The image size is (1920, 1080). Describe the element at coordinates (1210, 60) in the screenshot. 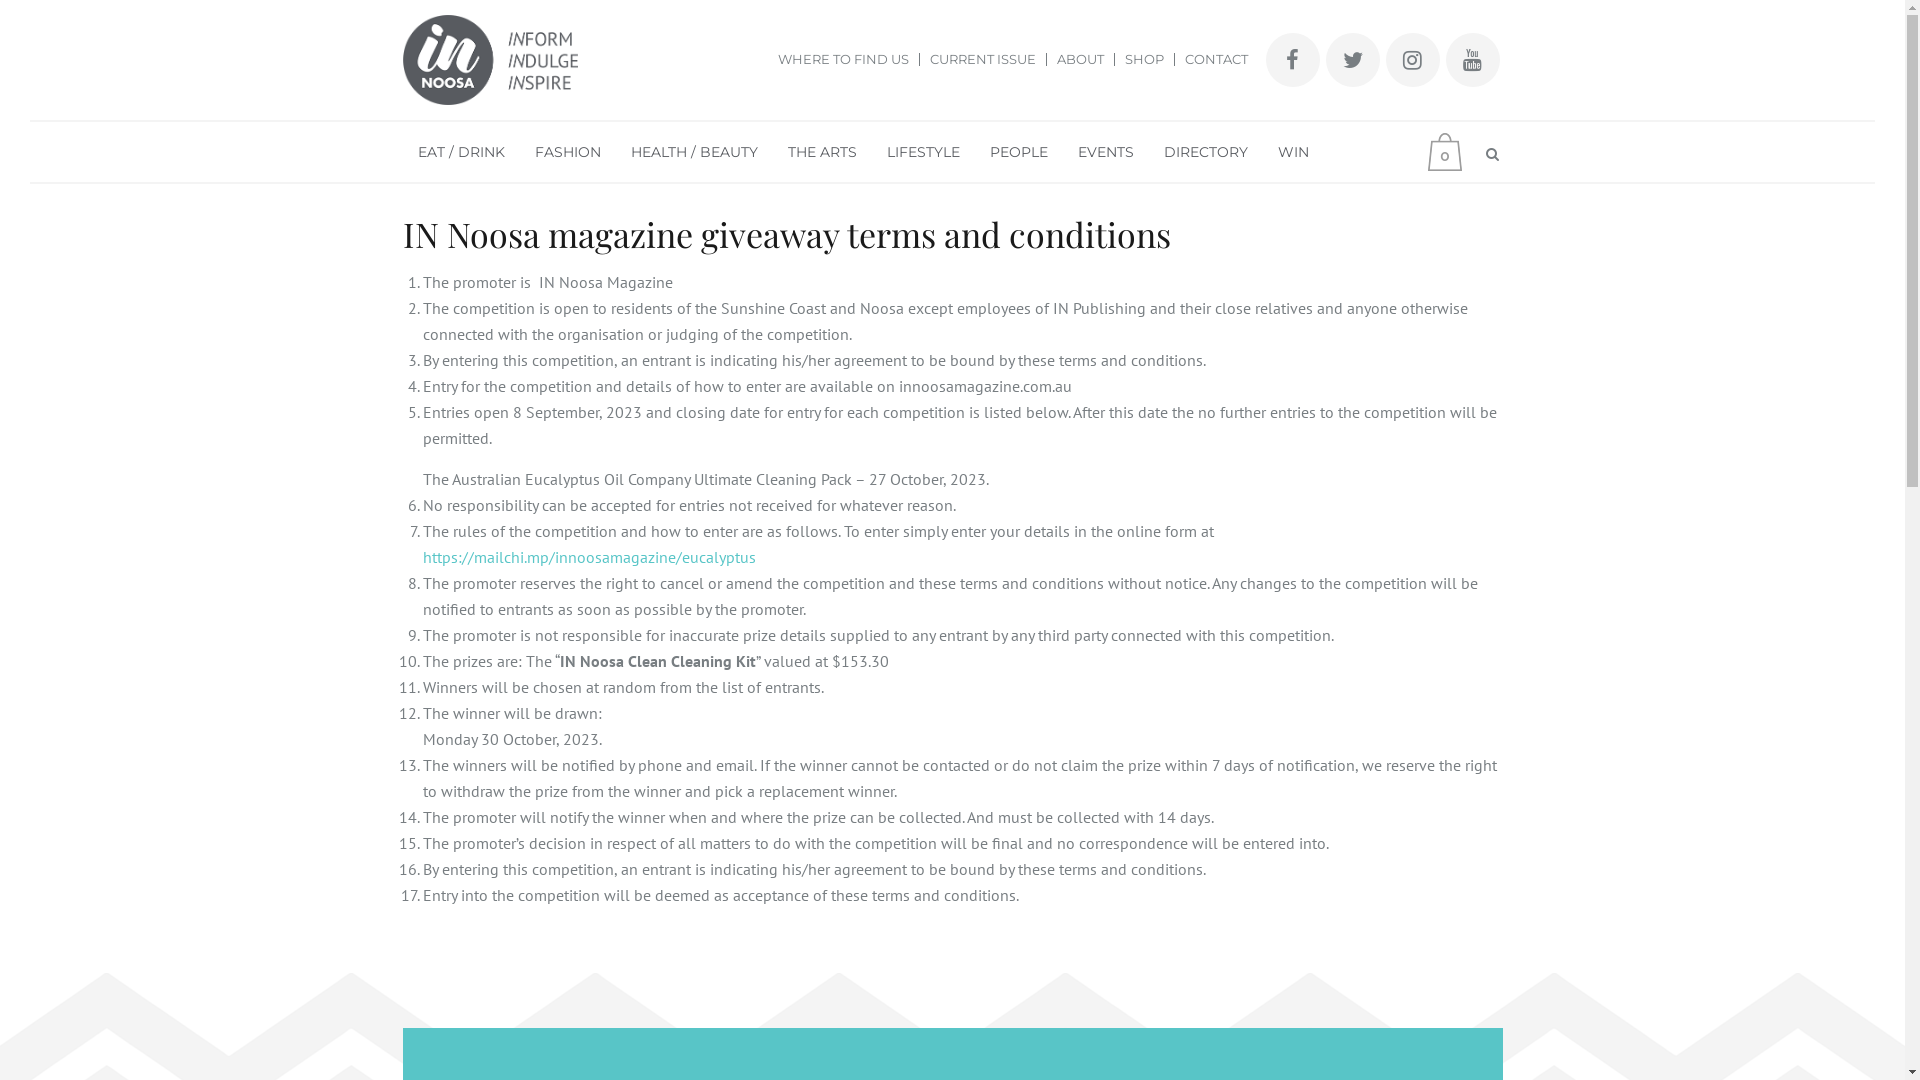

I see `CONTACT` at that location.